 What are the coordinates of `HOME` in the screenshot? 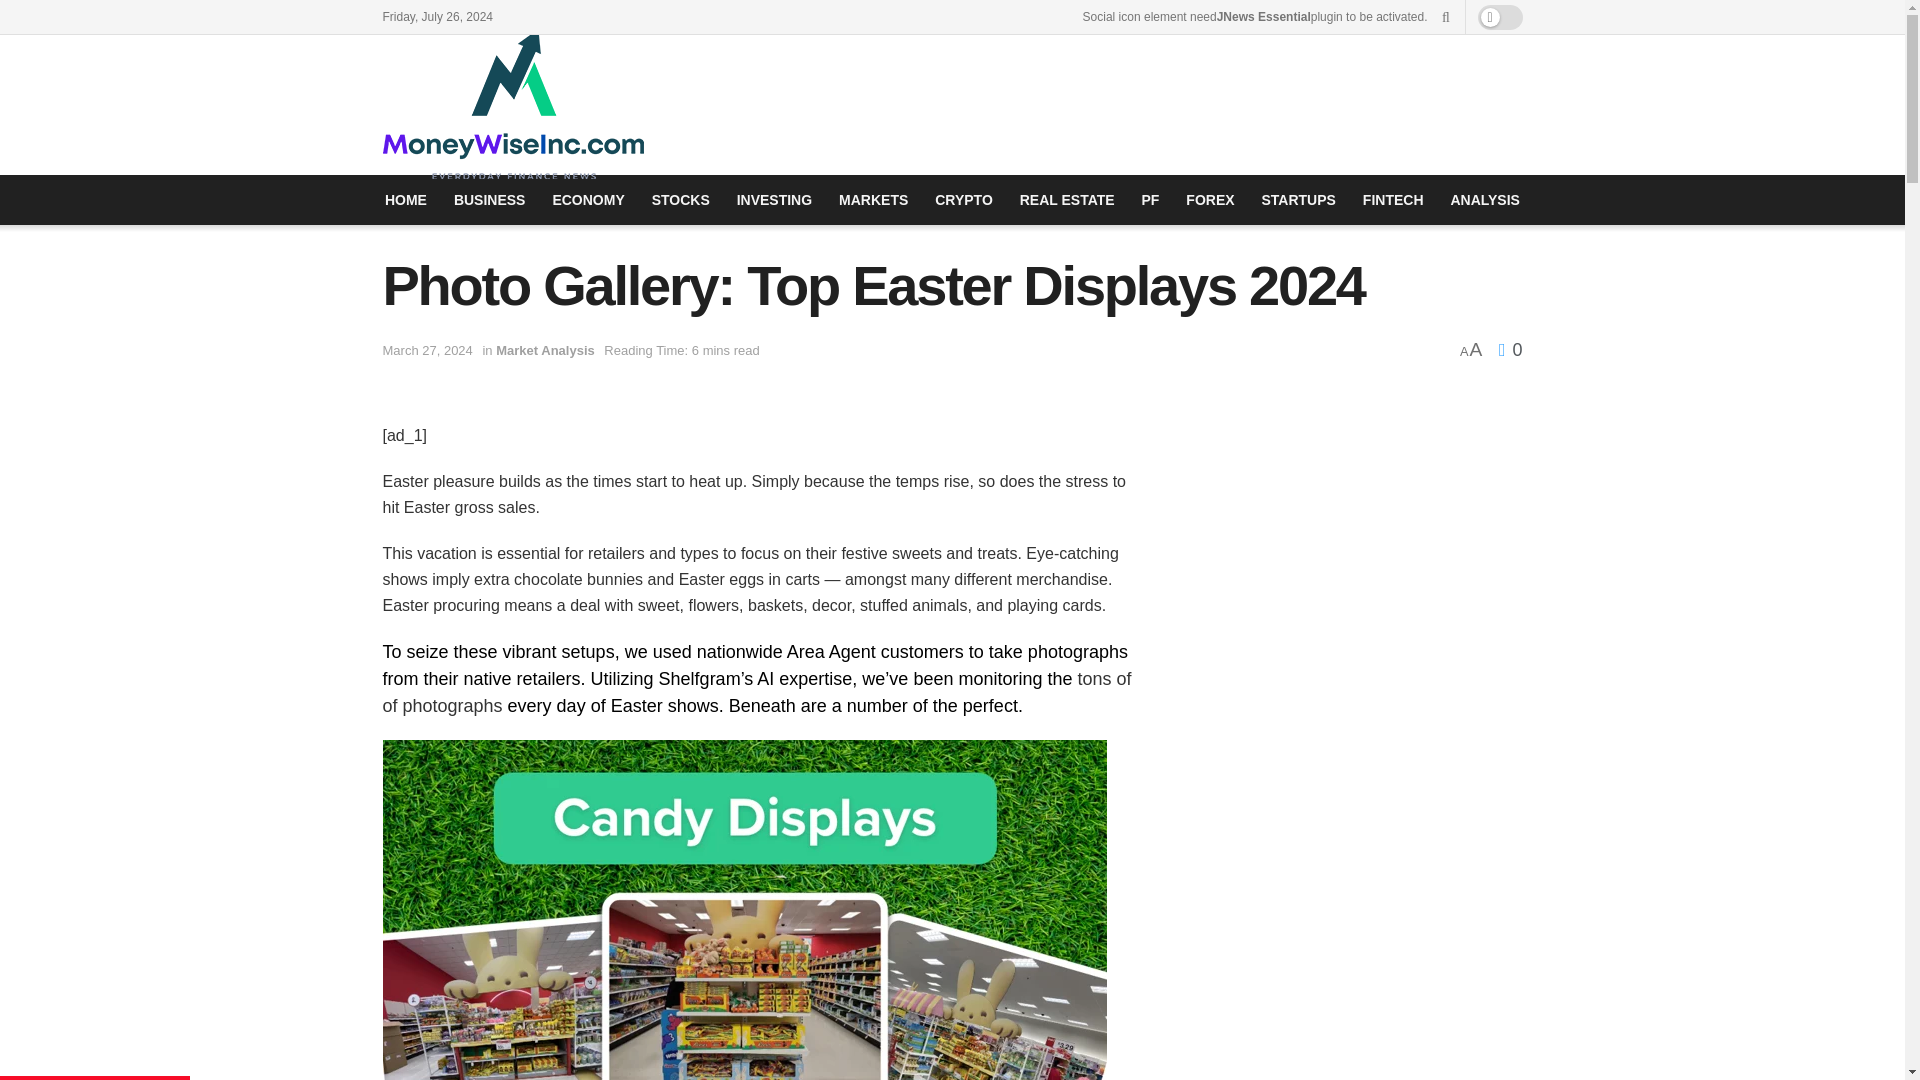 It's located at (405, 199).